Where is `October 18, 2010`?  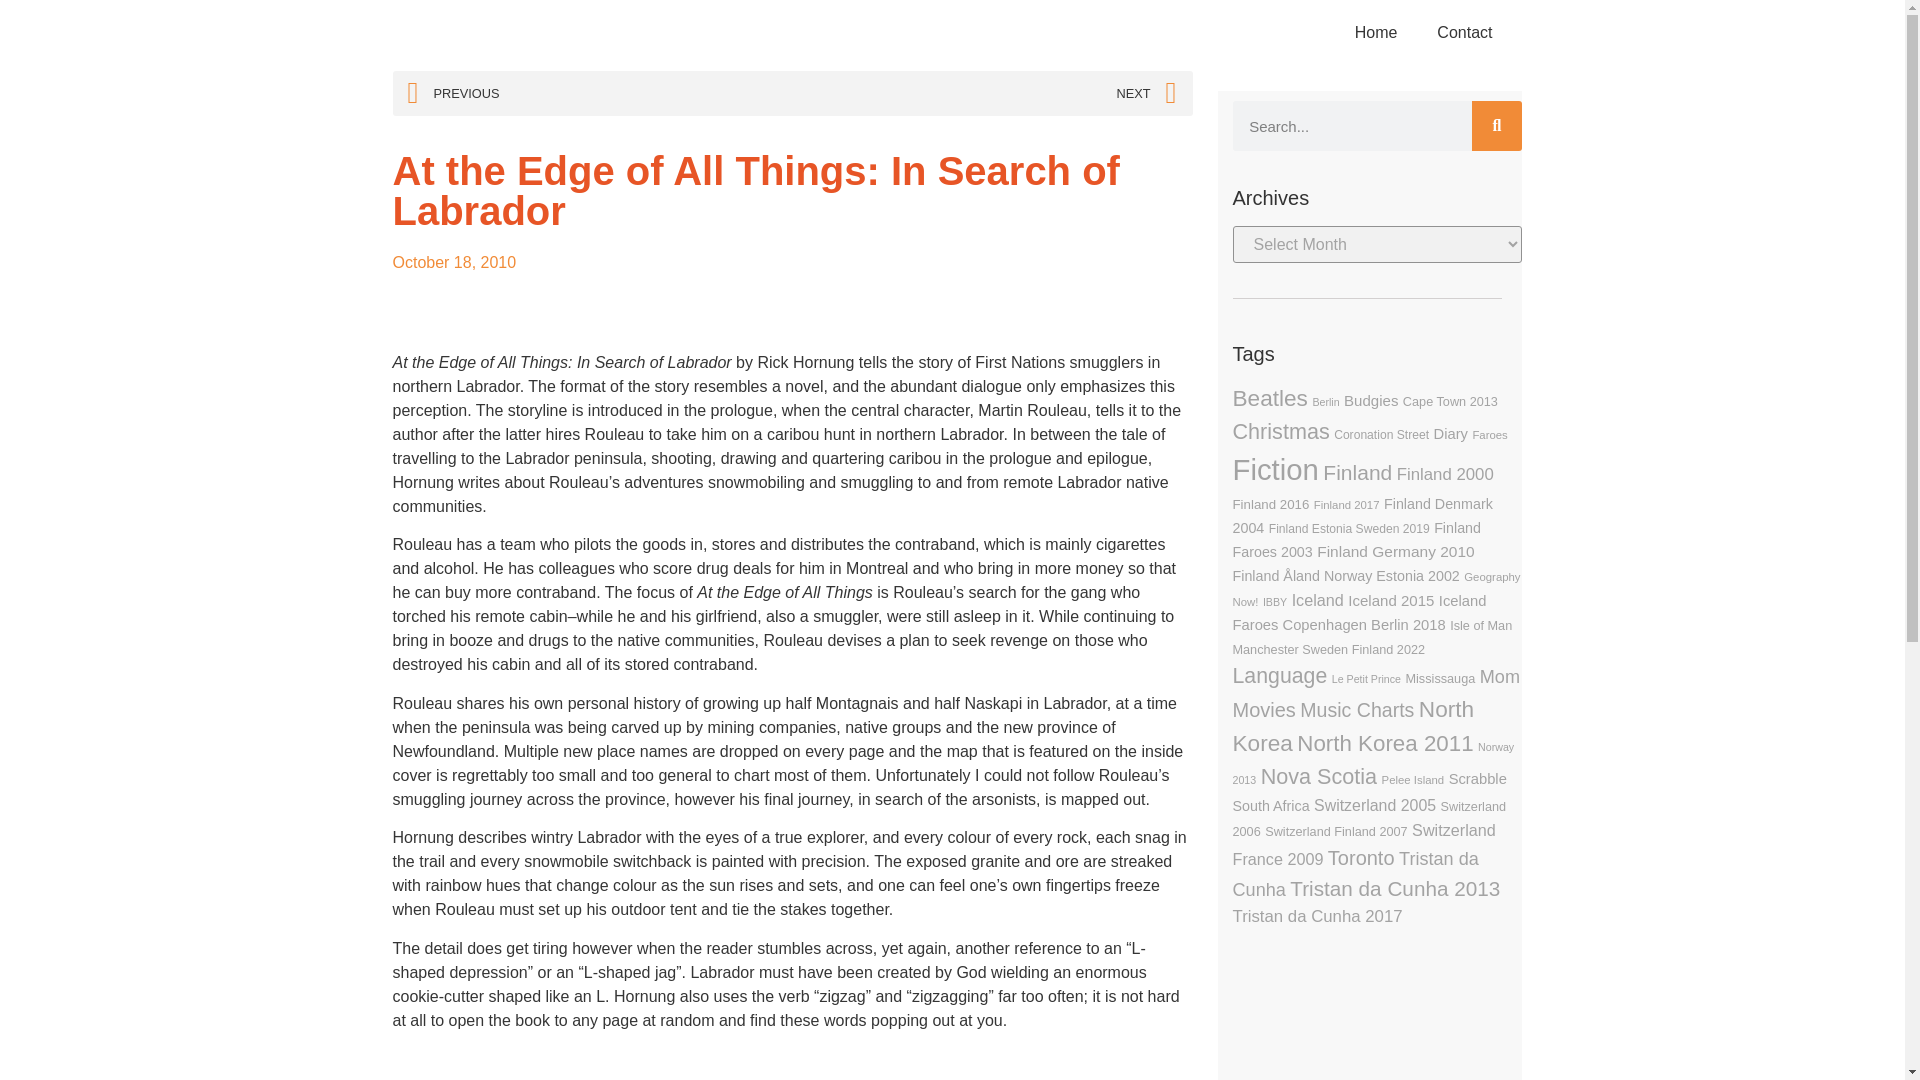
October 18, 2010 is located at coordinates (454, 262).